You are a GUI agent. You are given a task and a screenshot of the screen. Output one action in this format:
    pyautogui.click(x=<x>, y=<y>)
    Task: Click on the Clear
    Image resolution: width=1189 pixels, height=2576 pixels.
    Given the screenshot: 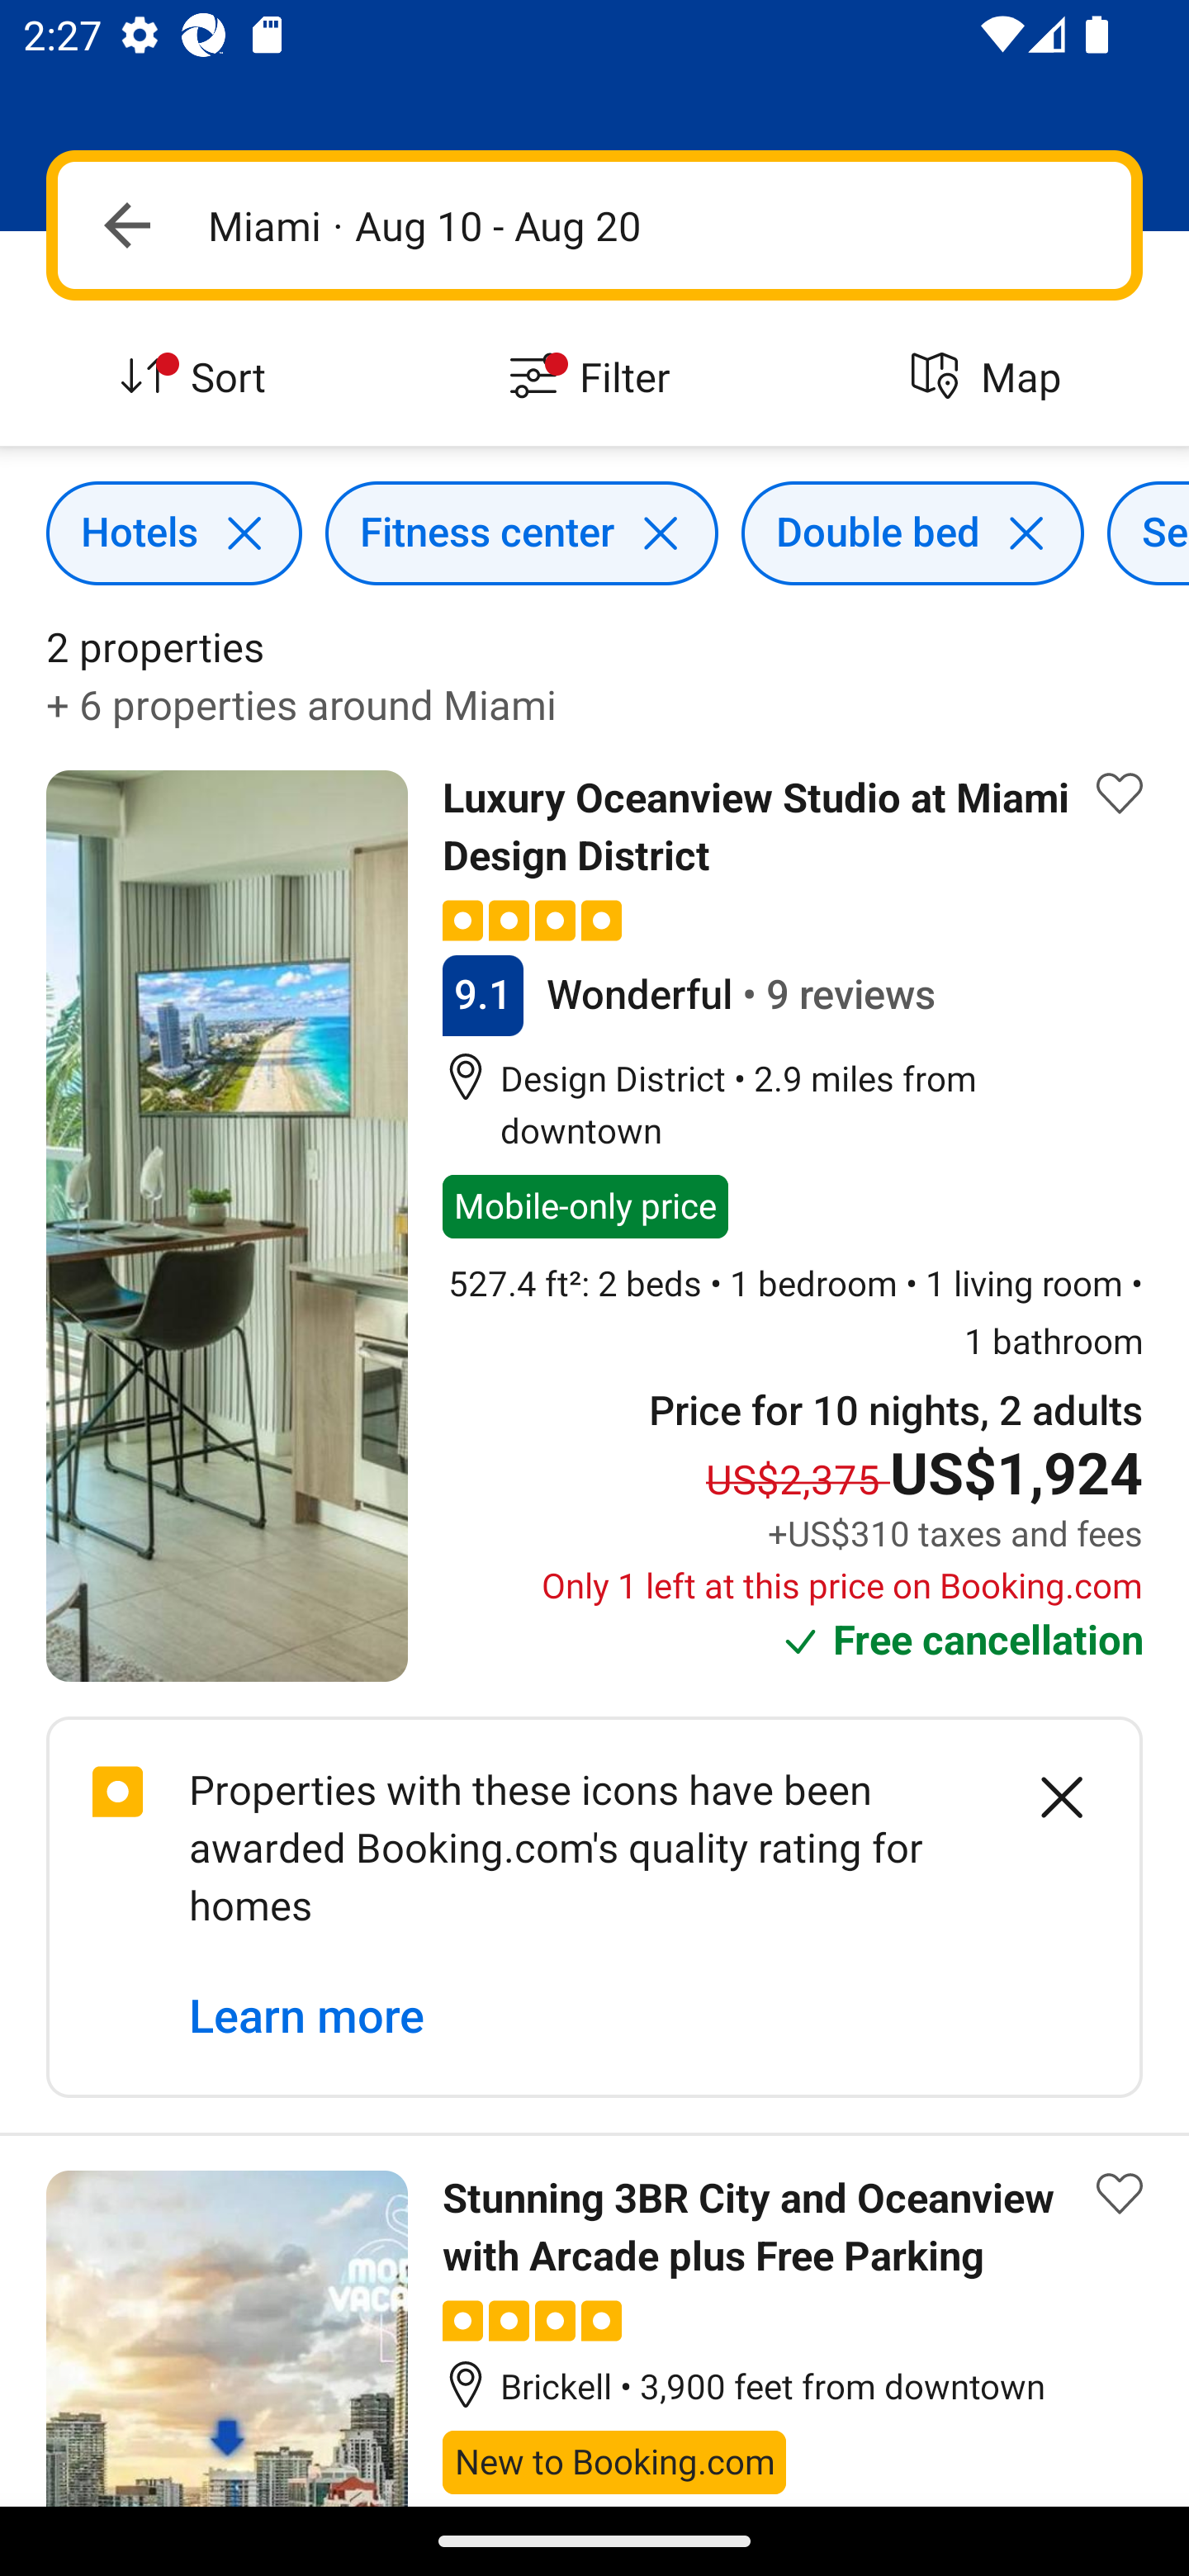 What is the action you would take?
    pyautogui.click(x=1044, y=1798)
    